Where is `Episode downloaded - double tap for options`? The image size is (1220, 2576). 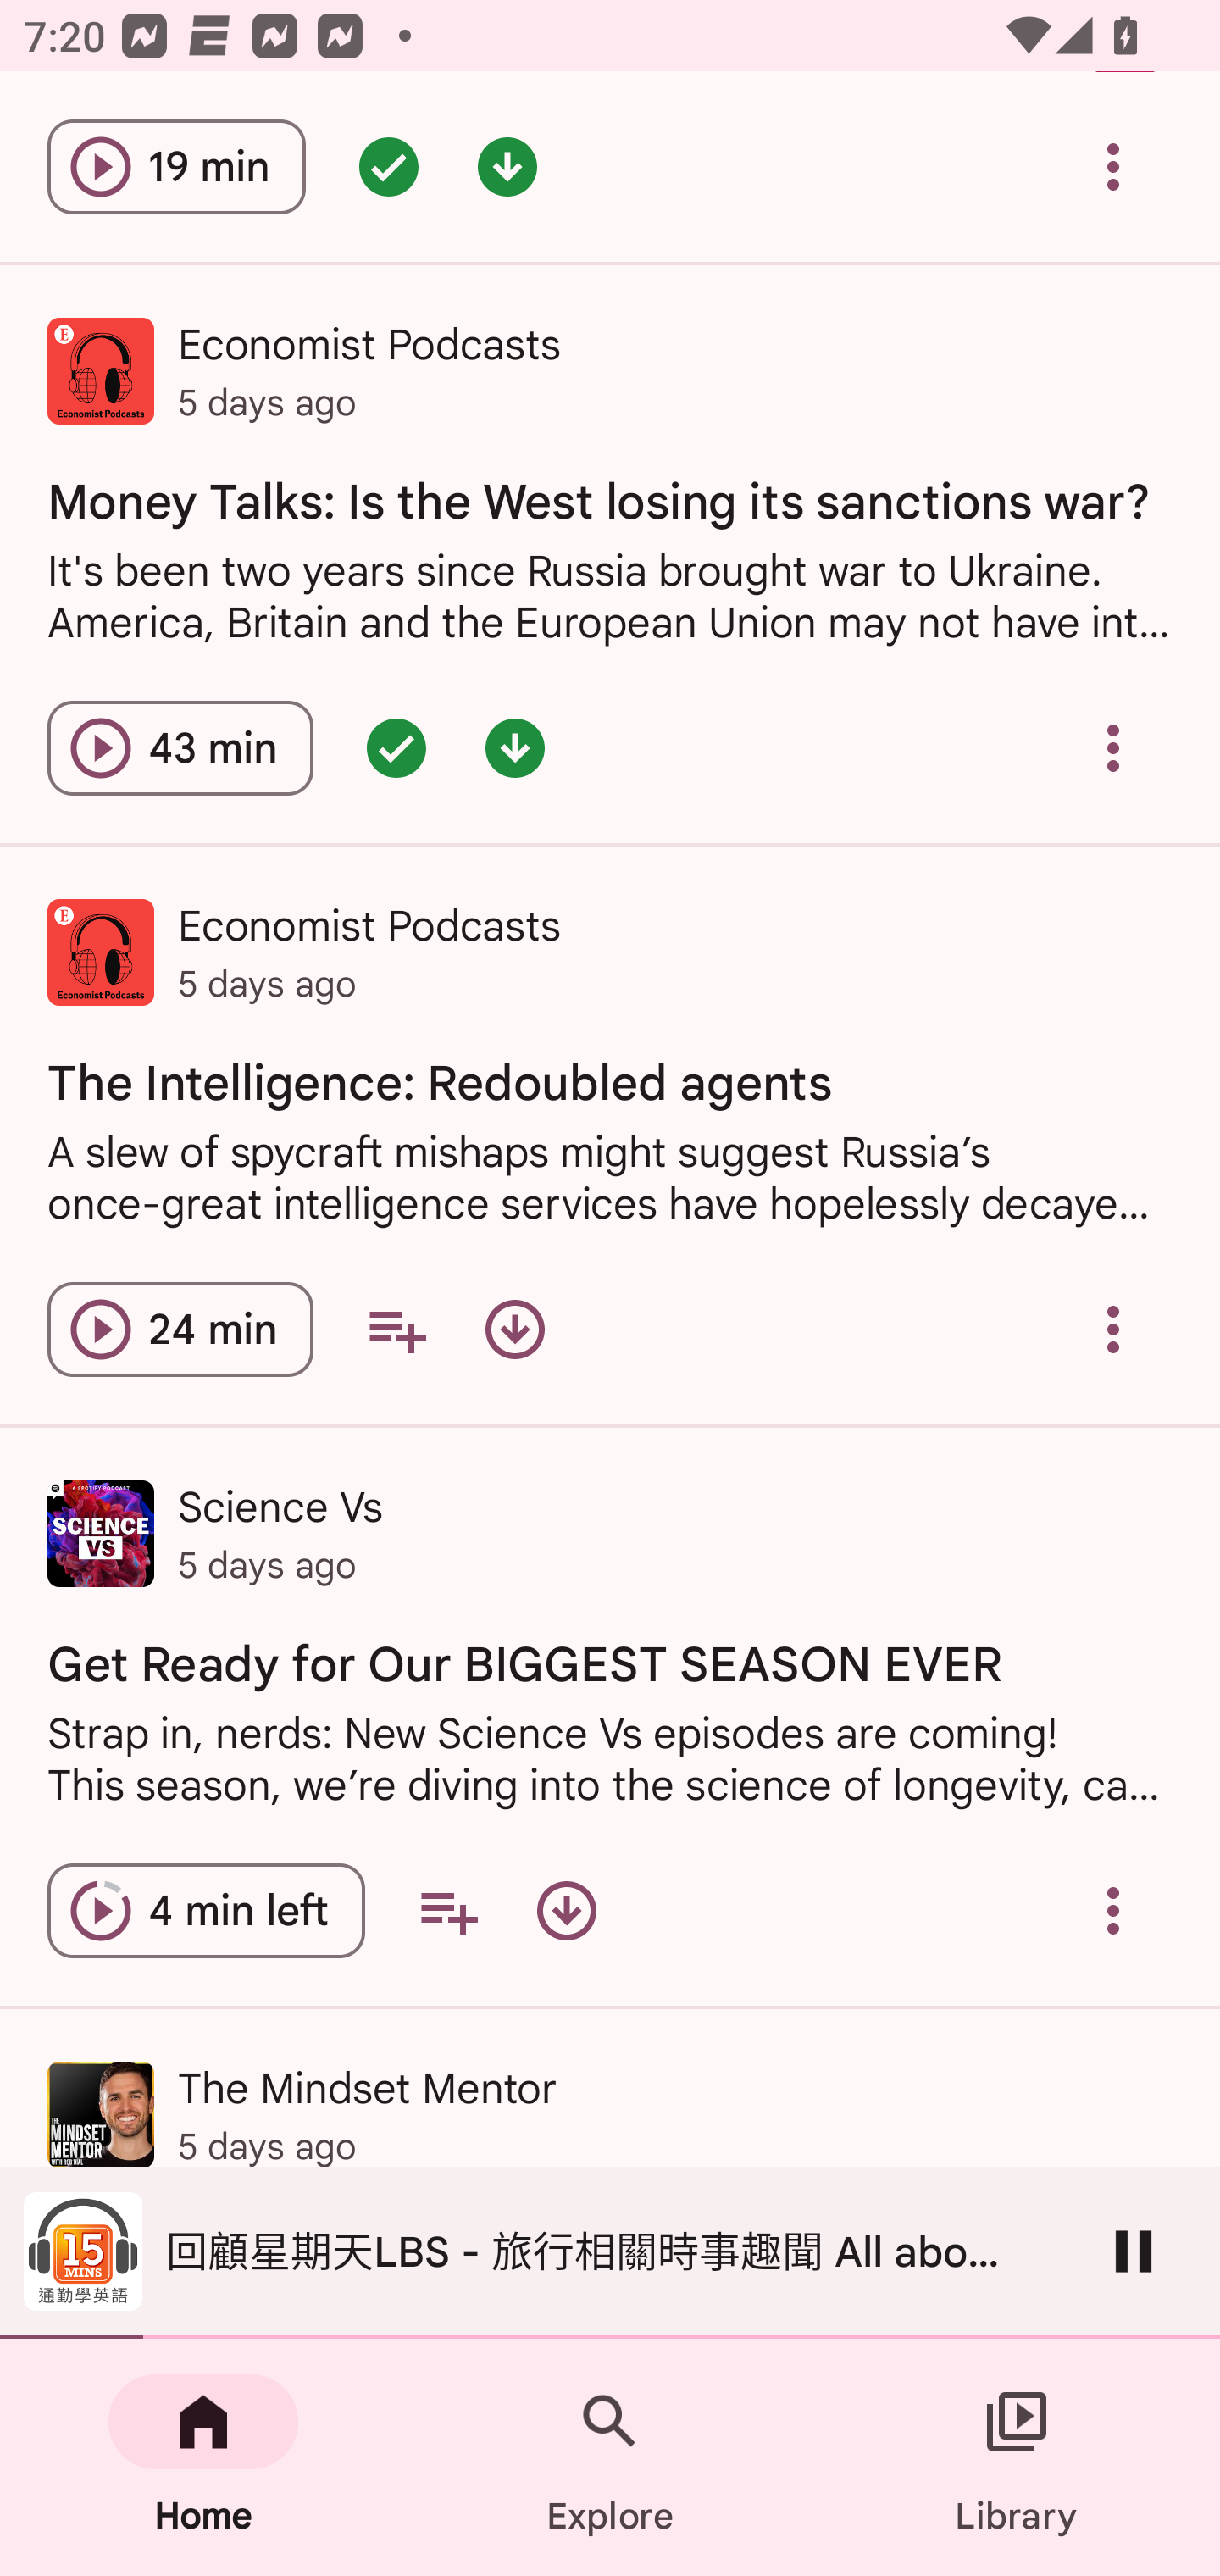
Episode downloaded - double tap for options is located at coordinates (507, 166).